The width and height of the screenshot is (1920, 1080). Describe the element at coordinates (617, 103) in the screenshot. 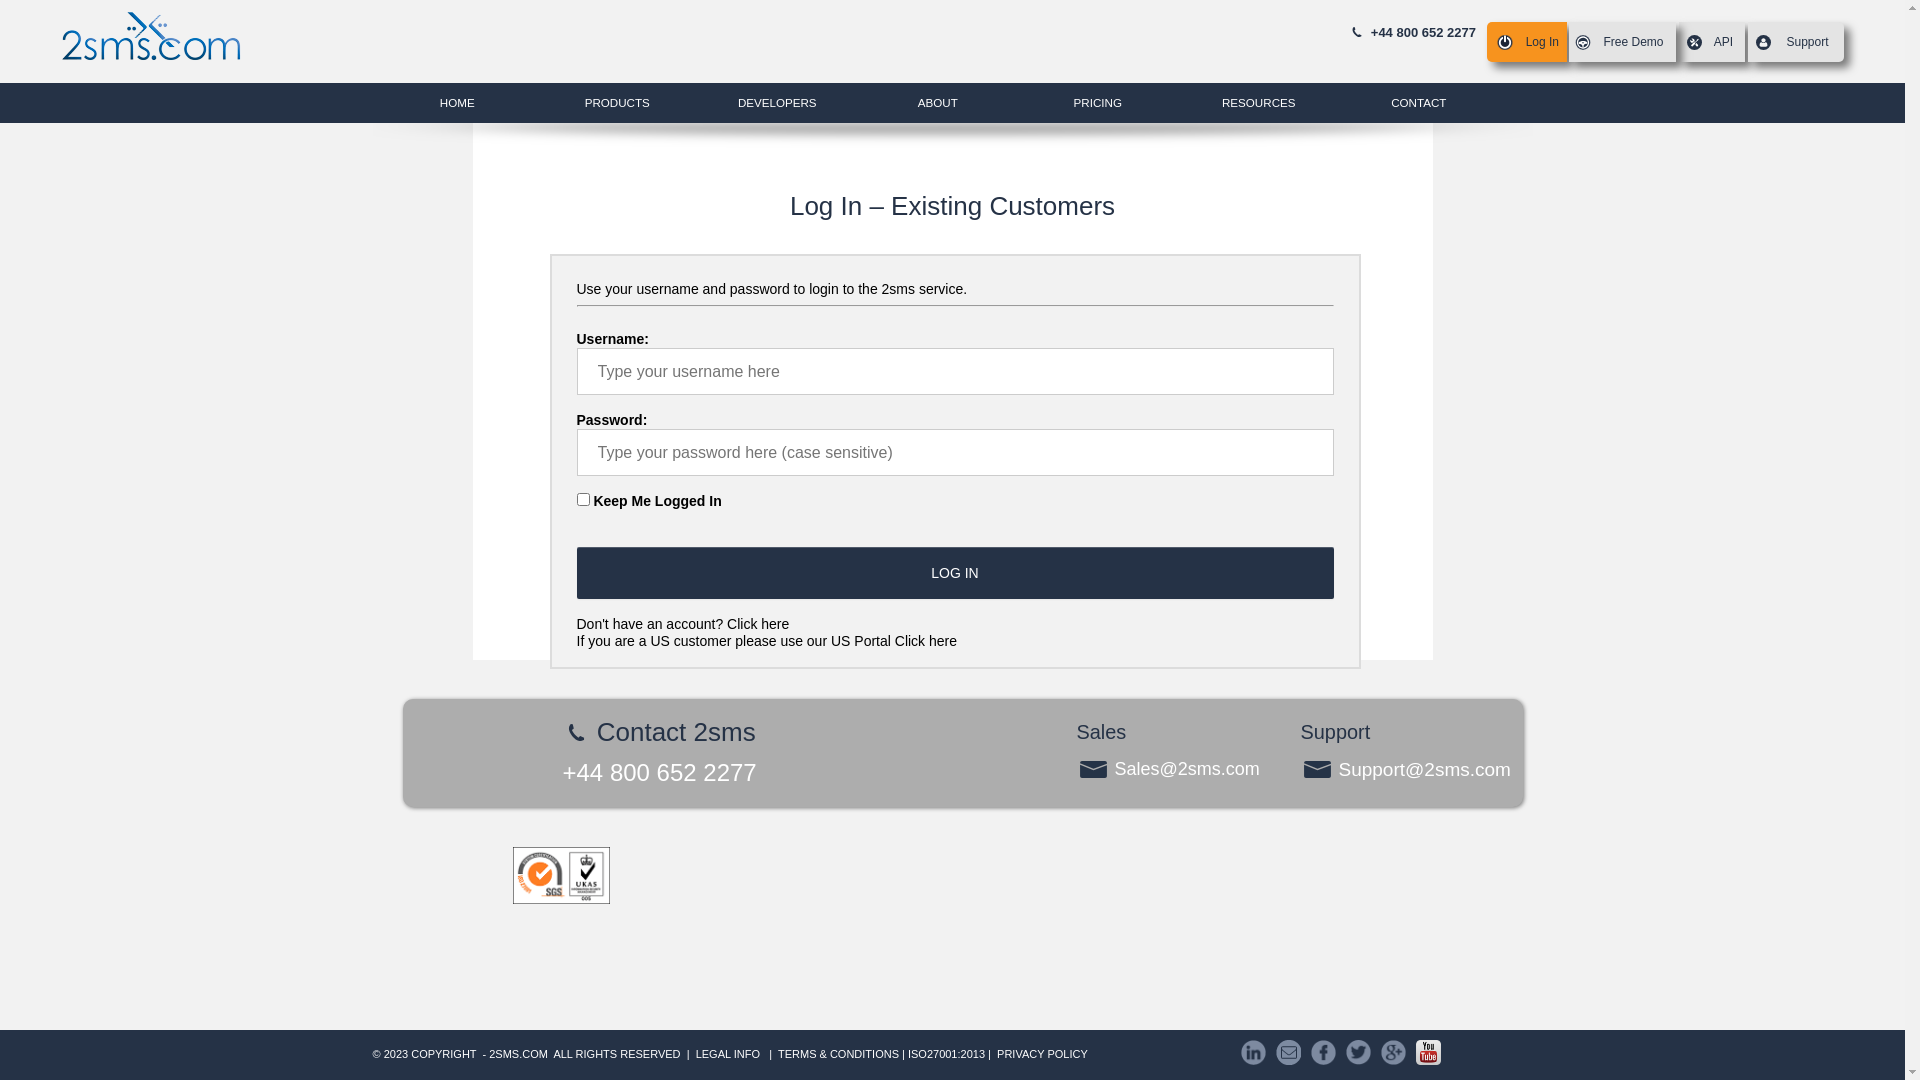

I see `PRODUCTS` at that location.